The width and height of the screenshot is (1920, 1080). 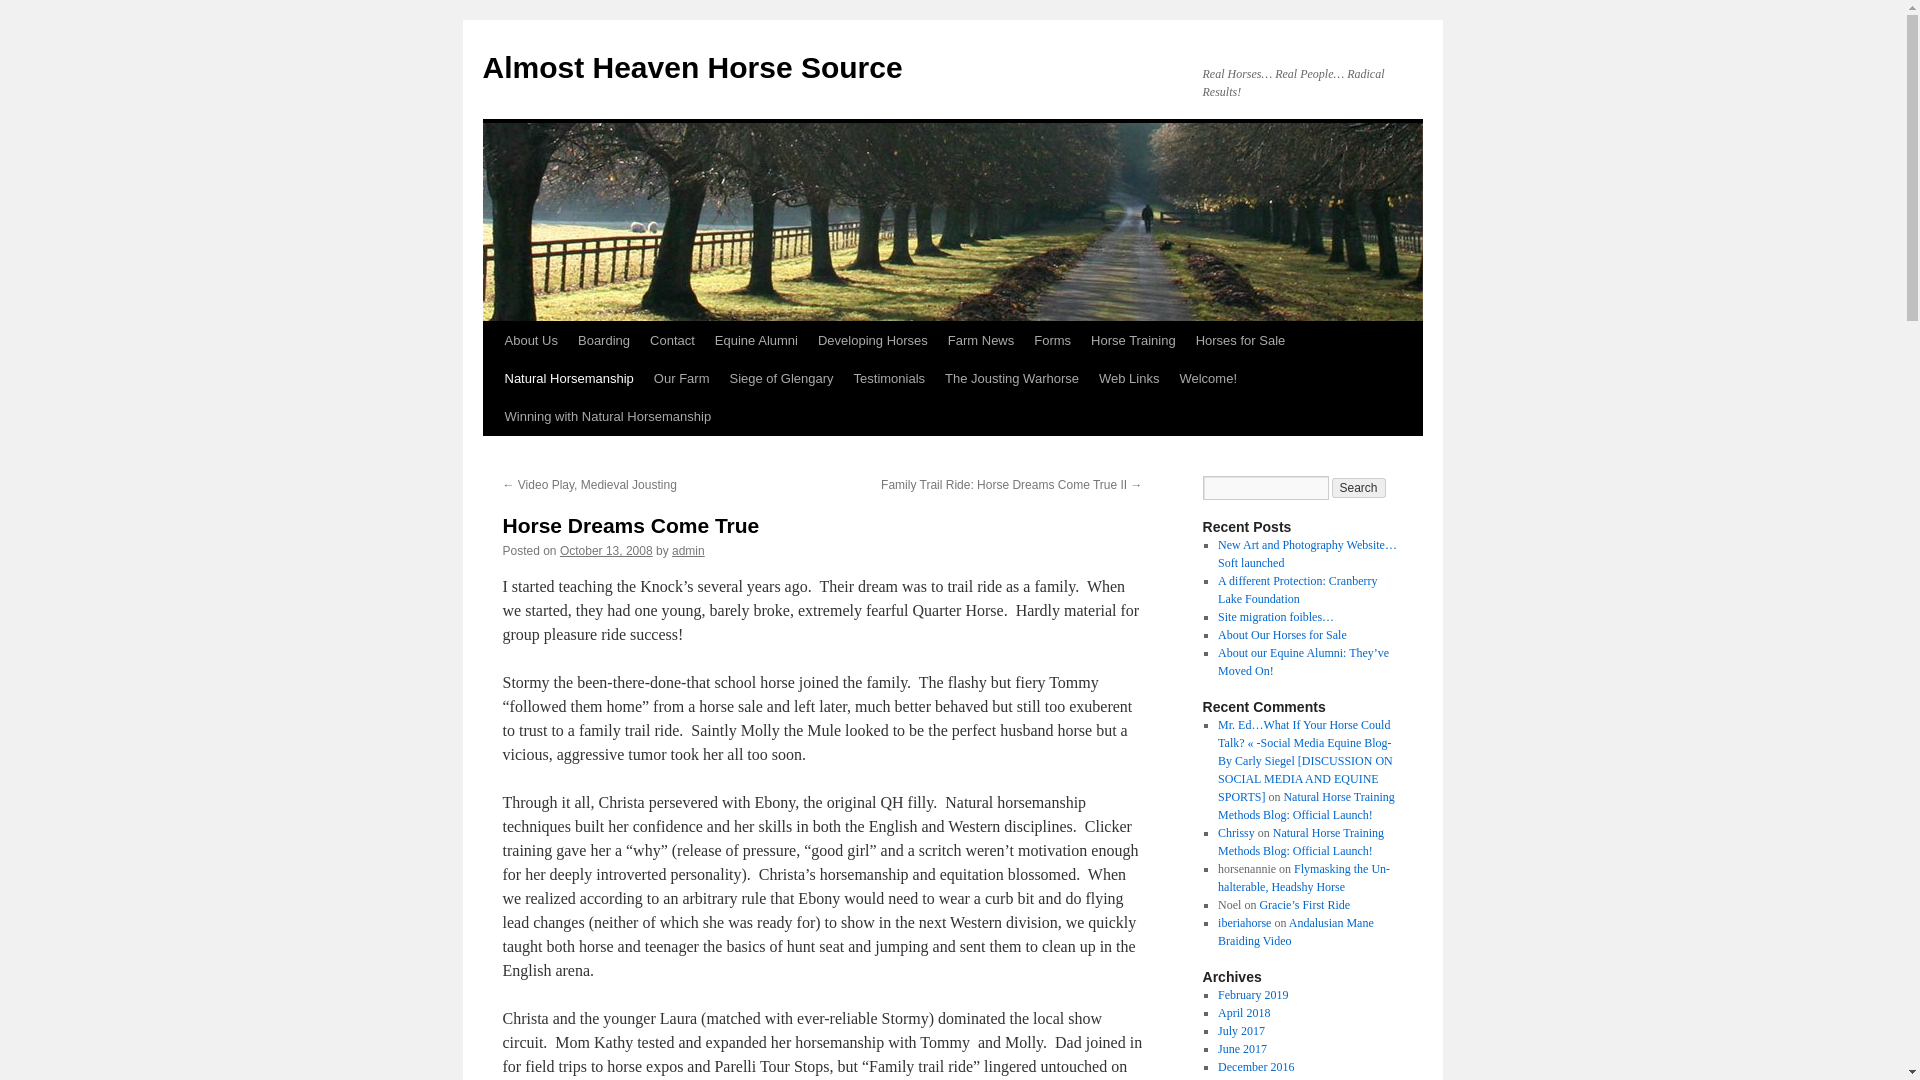 What do you see at coordinates (980, 340) in the screenshot?
I see `Farm News` at bounding box center [980, 340].